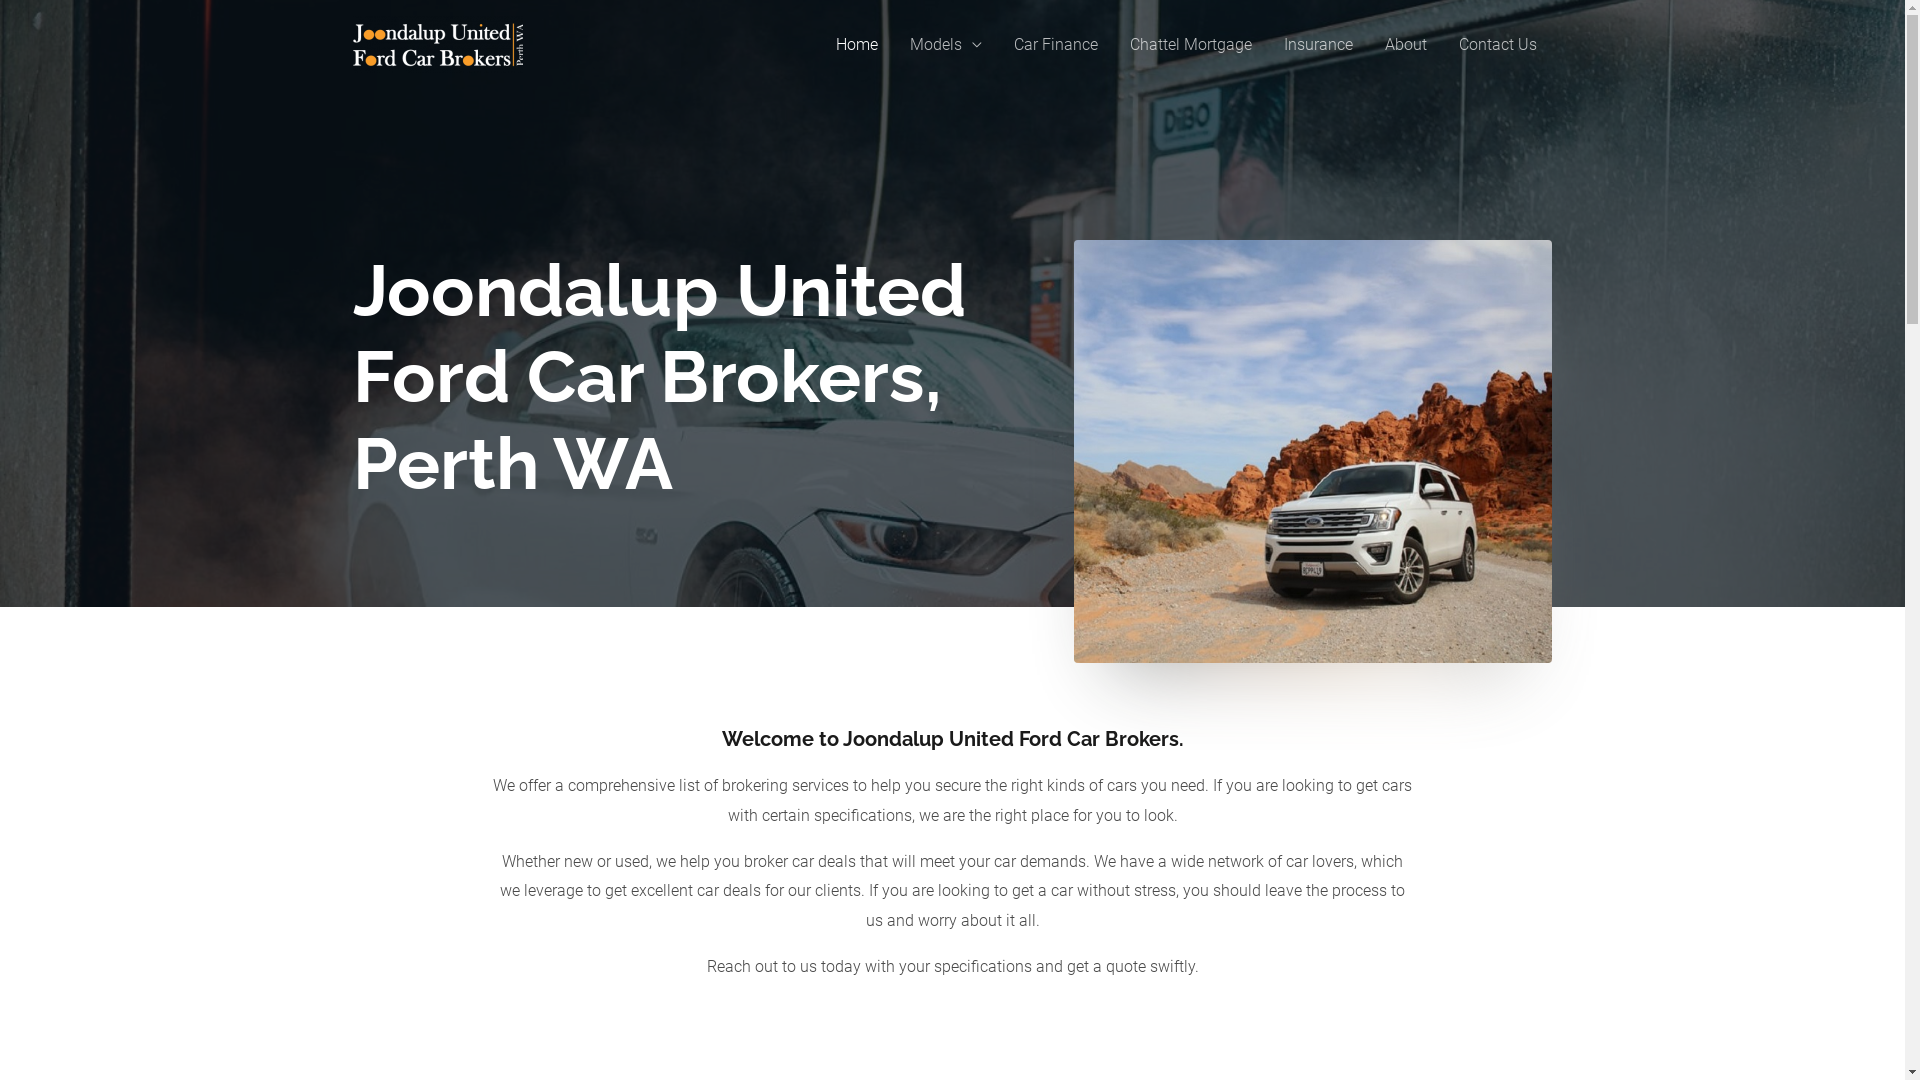 The height and width of the screenshot is (1080, 1920). What do you see at coordinates (1318, 45) in the screenshot?
I see `Insurance` at bounding box center [1318, 45].